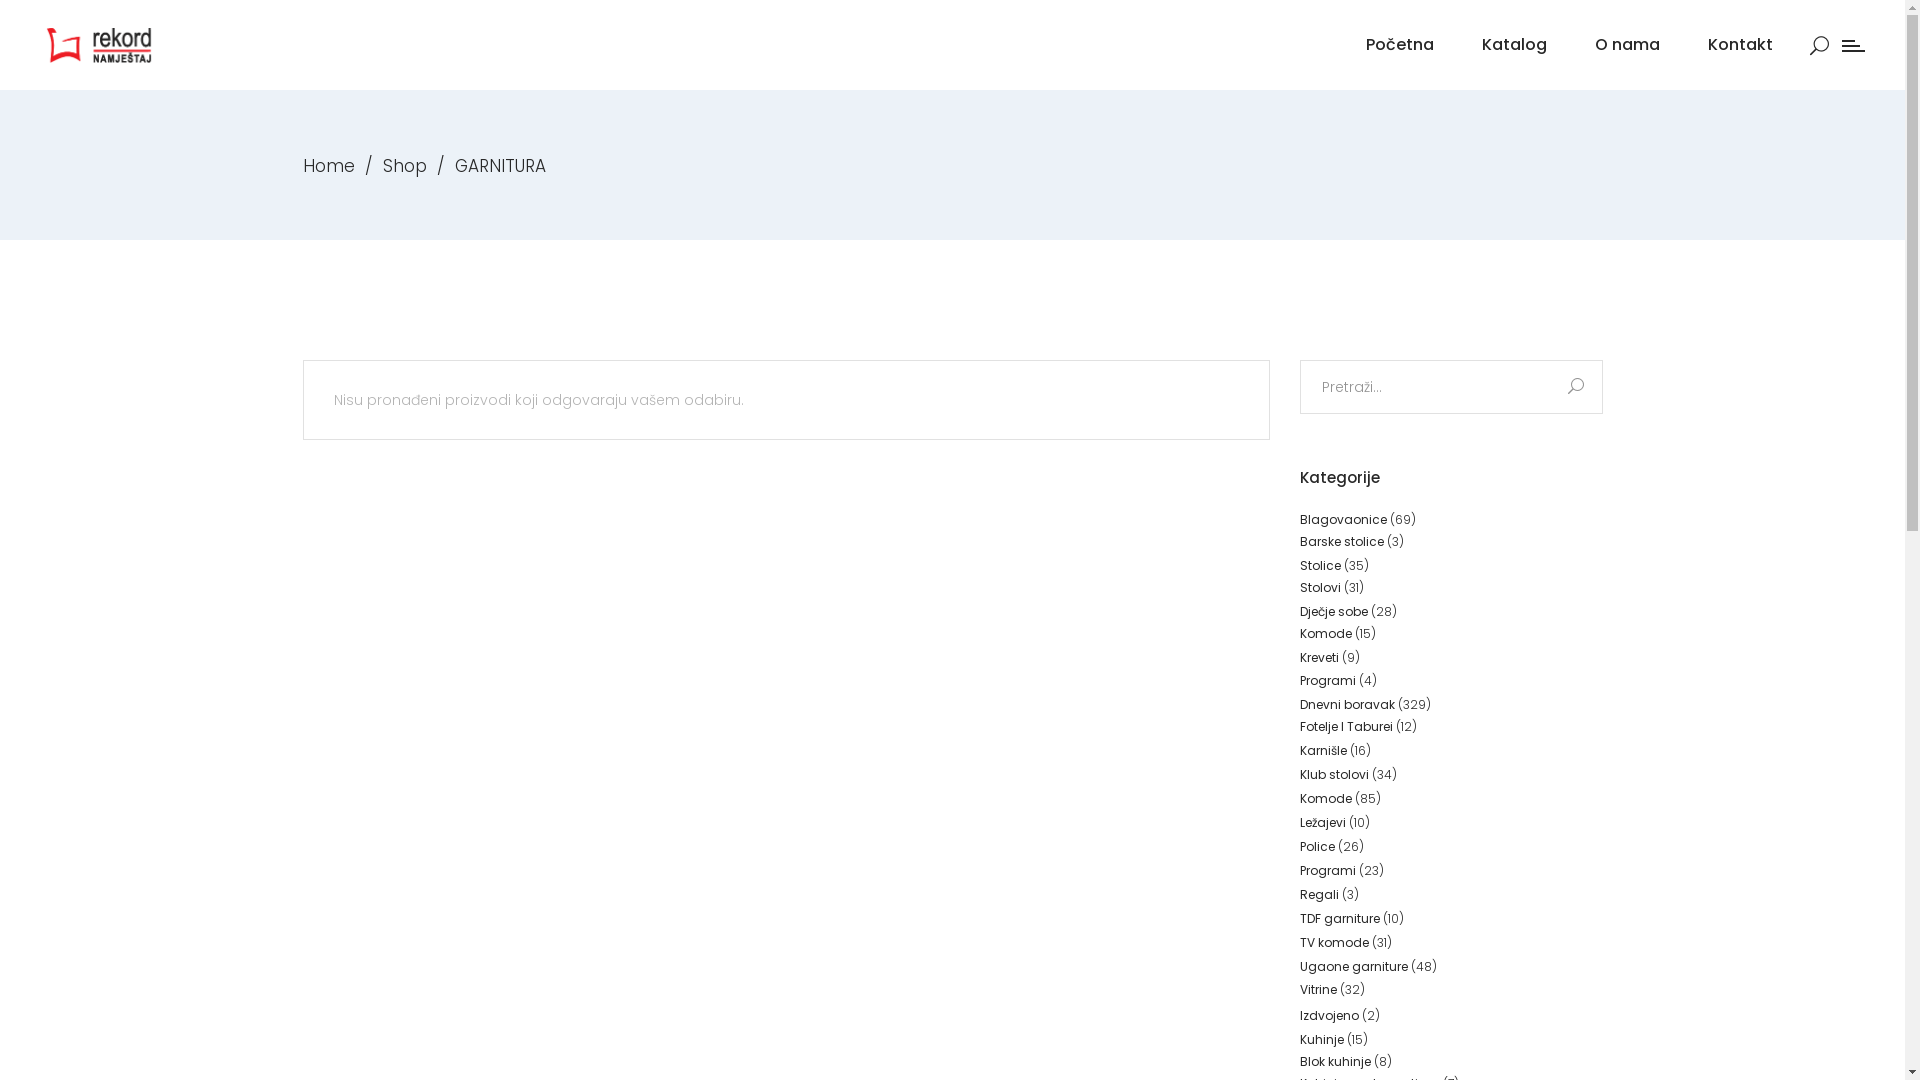 The height and width of the screenshot is (1080, 1920). Describe the element at coordinates (1336, 1062) in the screenshot. I see `Blok kuhinje` at that location.